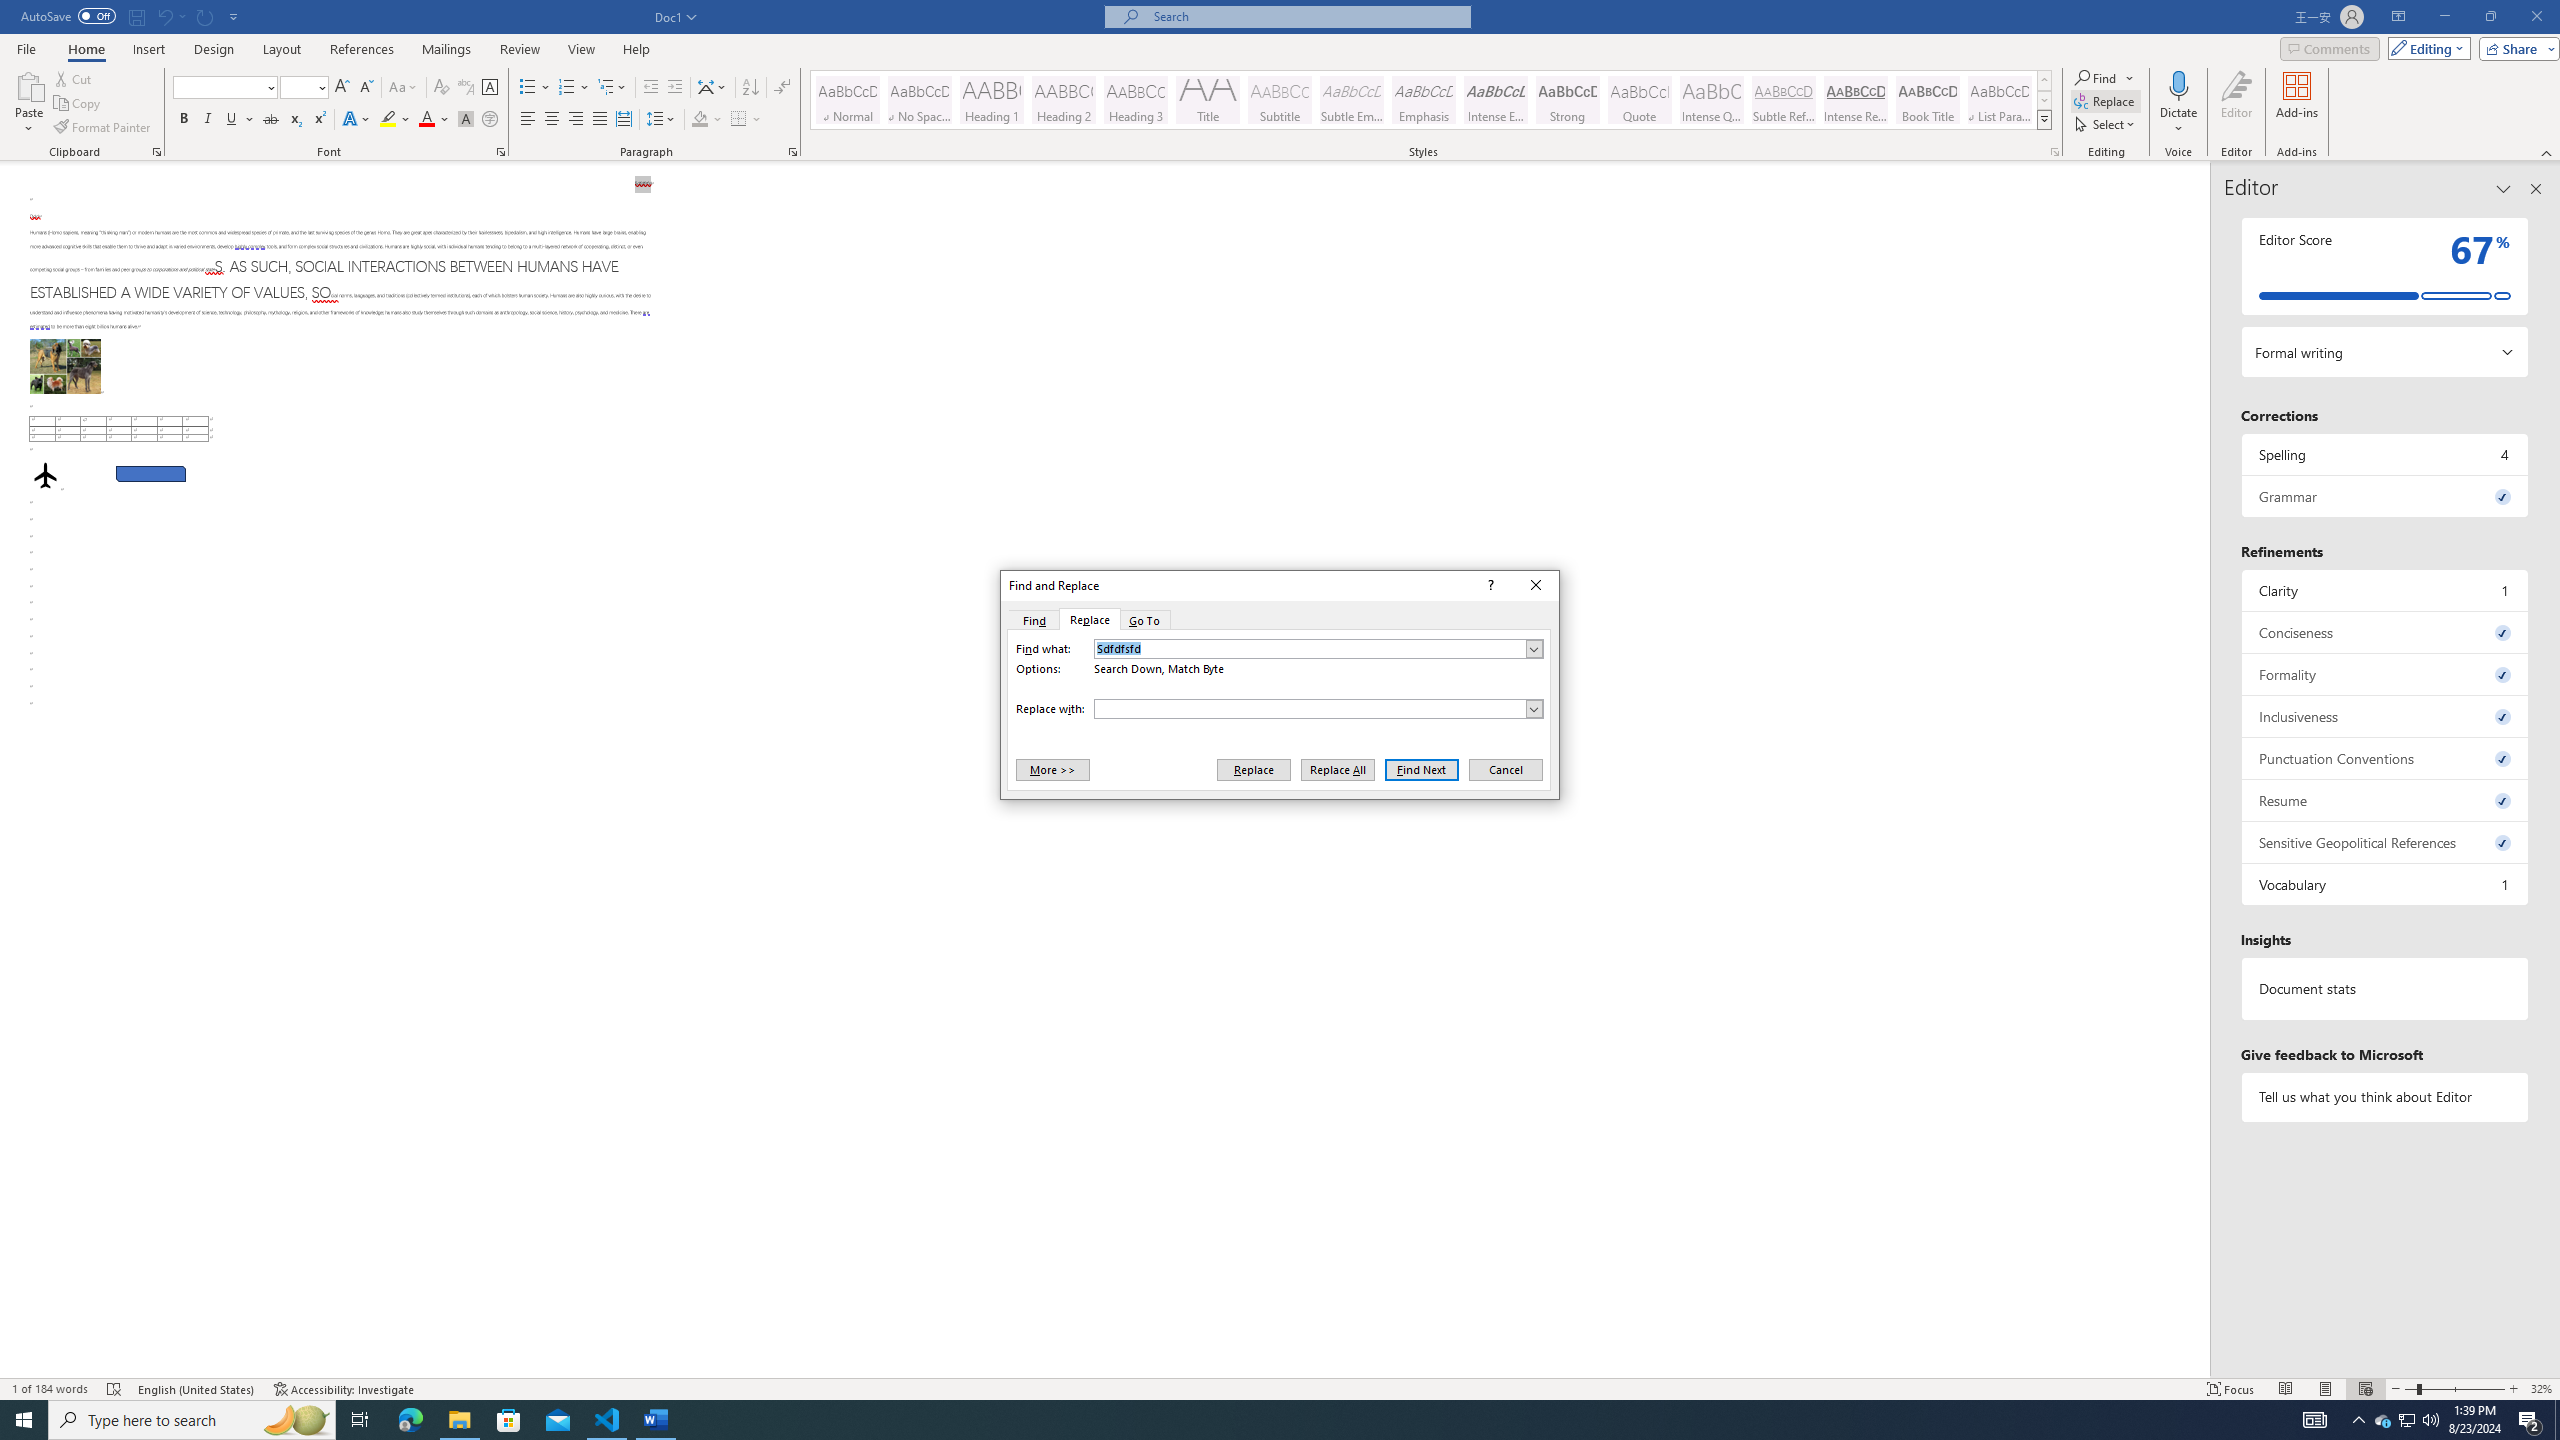 This screenshot has height=1440, width=2560. Describe the element at coordinates (1136, 100) in the screenshot. I see `Heading 3` at that location.